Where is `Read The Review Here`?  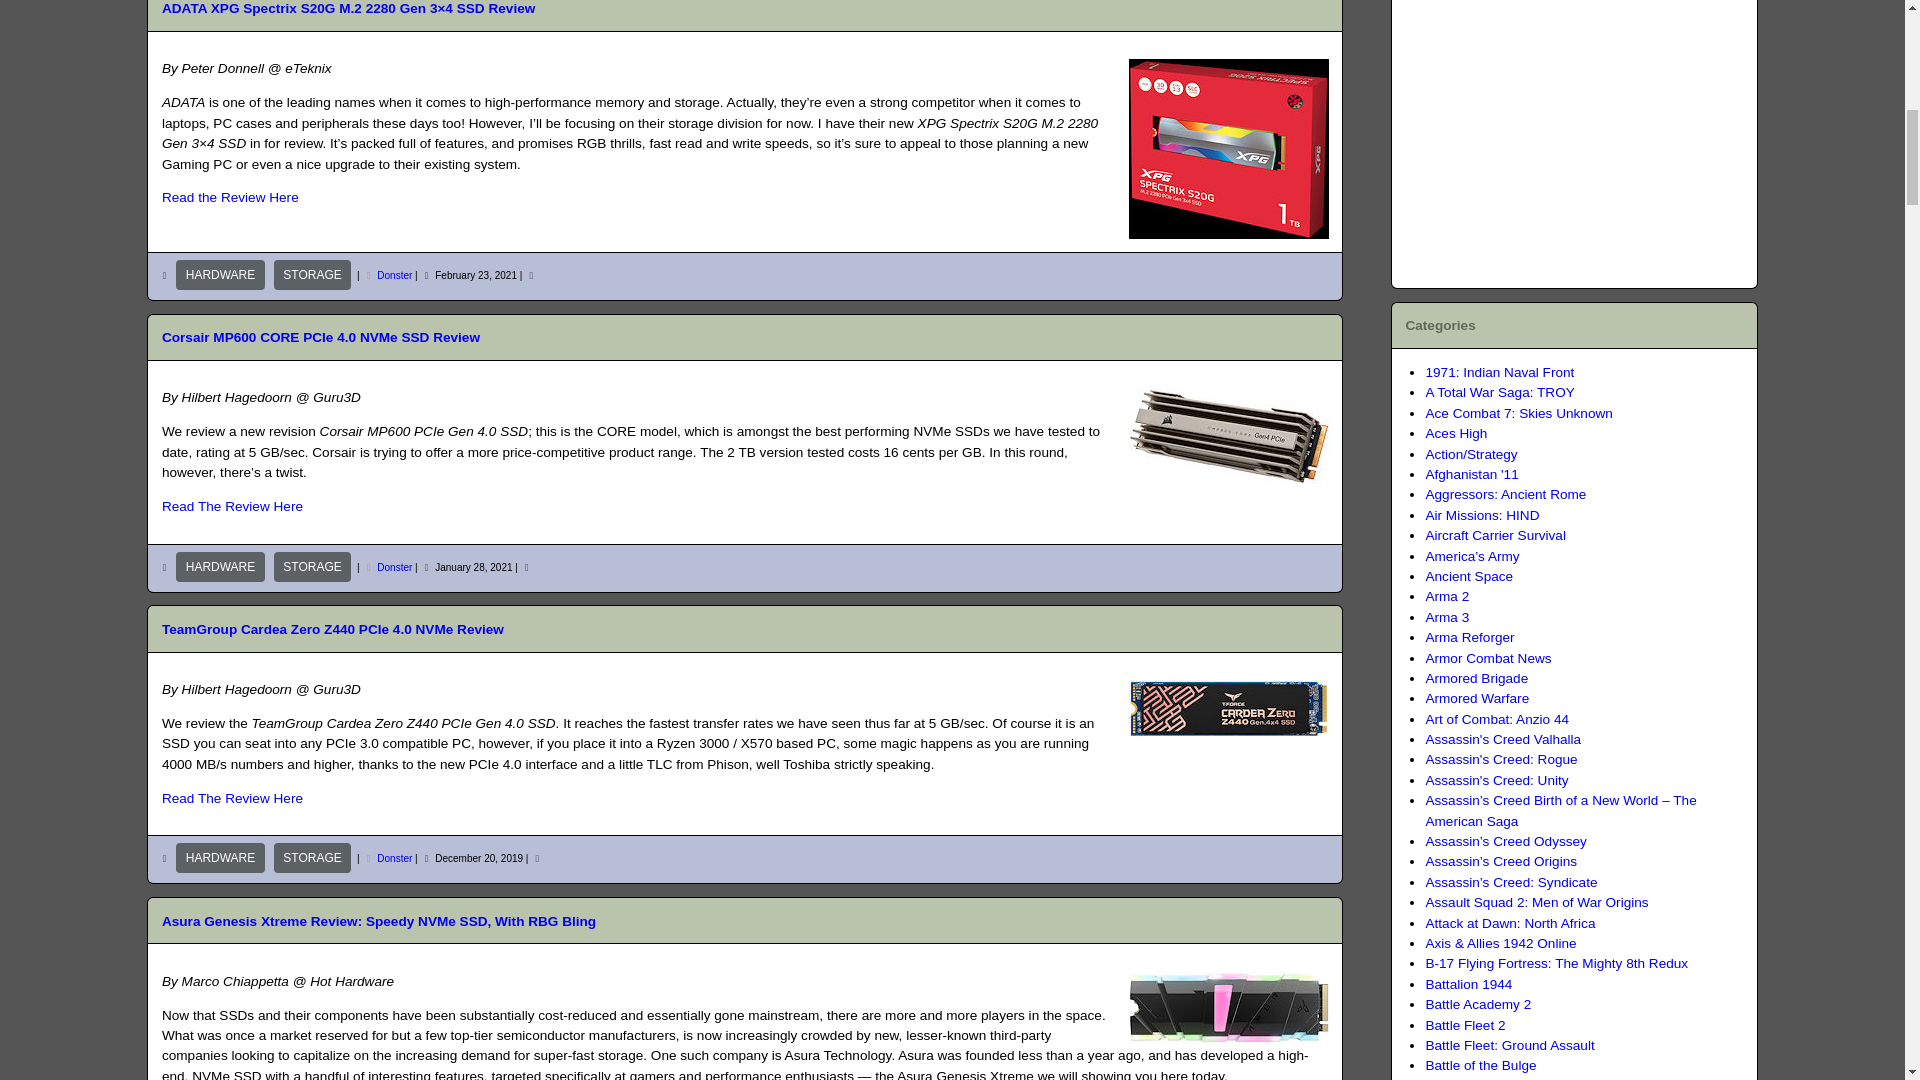
Read The Review Here is located at coordinates (232, 506).